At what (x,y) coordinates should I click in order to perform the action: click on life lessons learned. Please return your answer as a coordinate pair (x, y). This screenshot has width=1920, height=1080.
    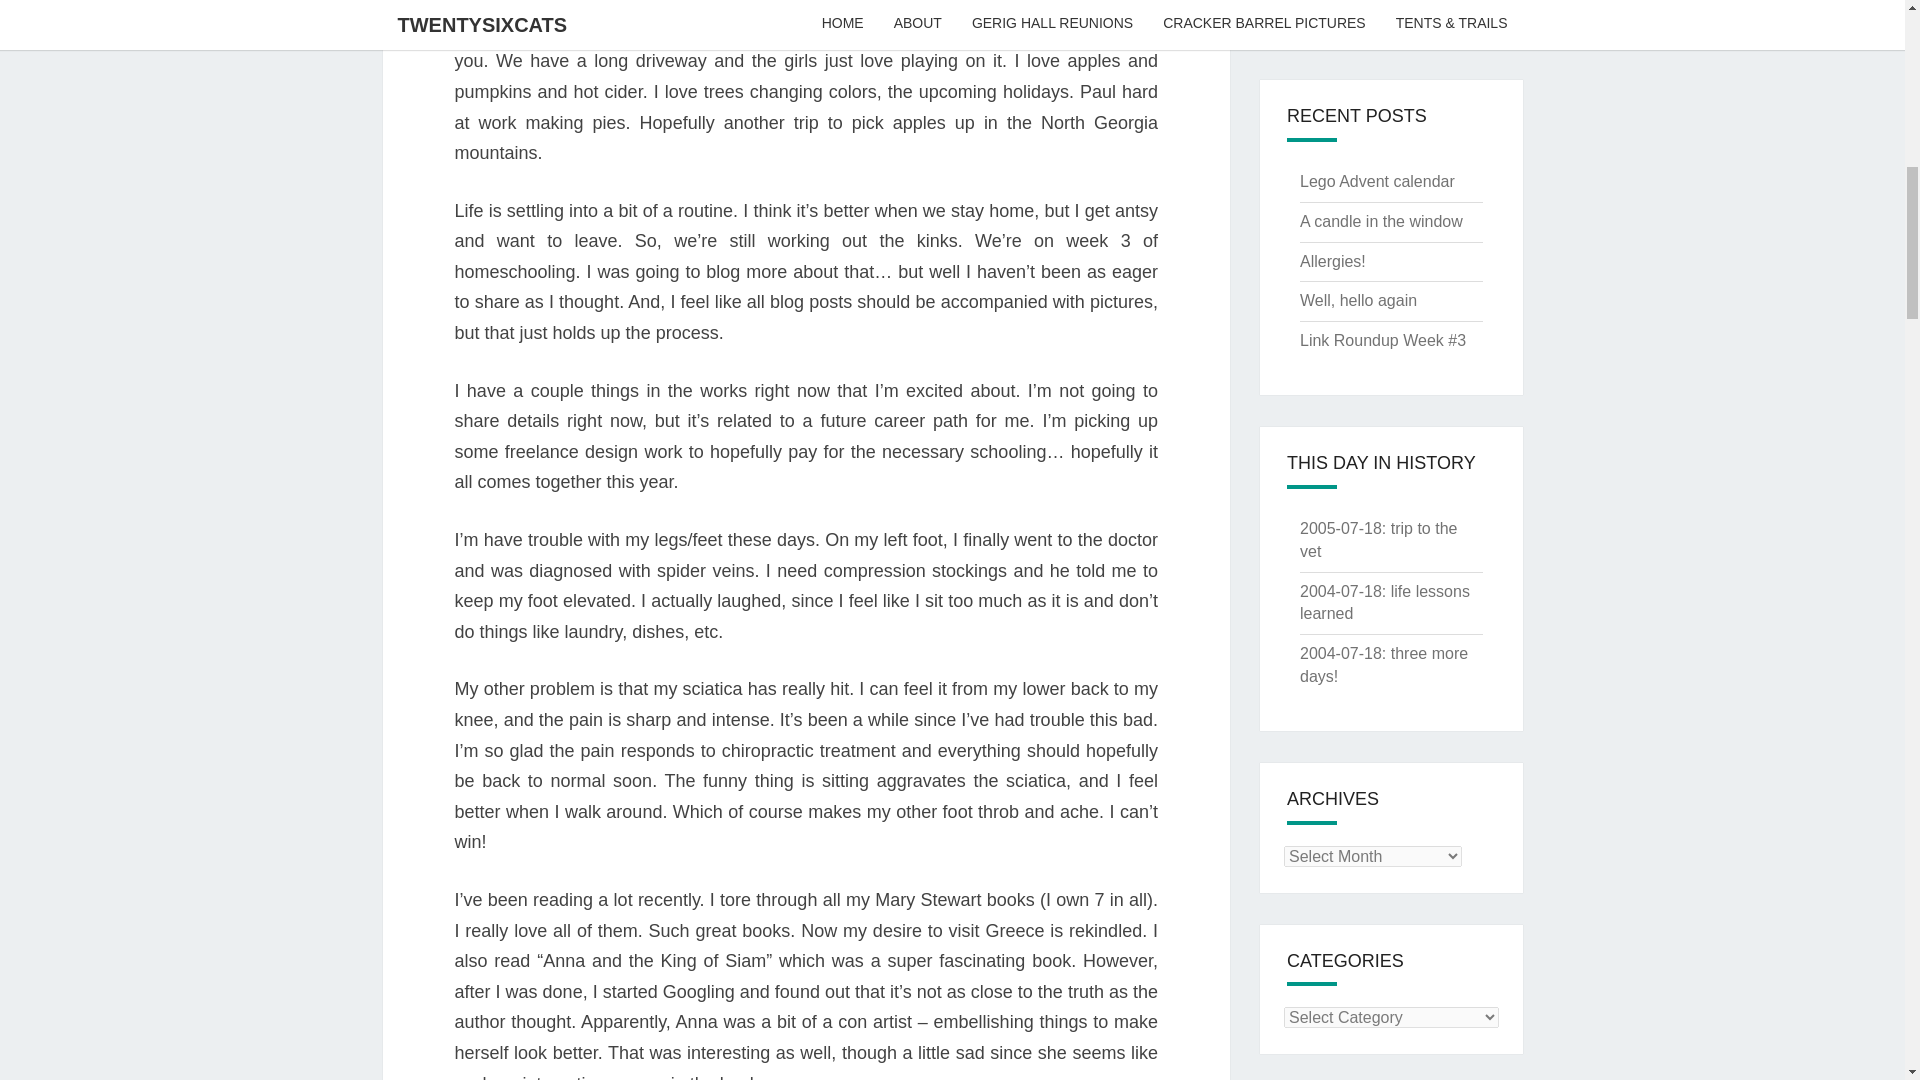
    Looking at the image, I should click on (1384, 603).